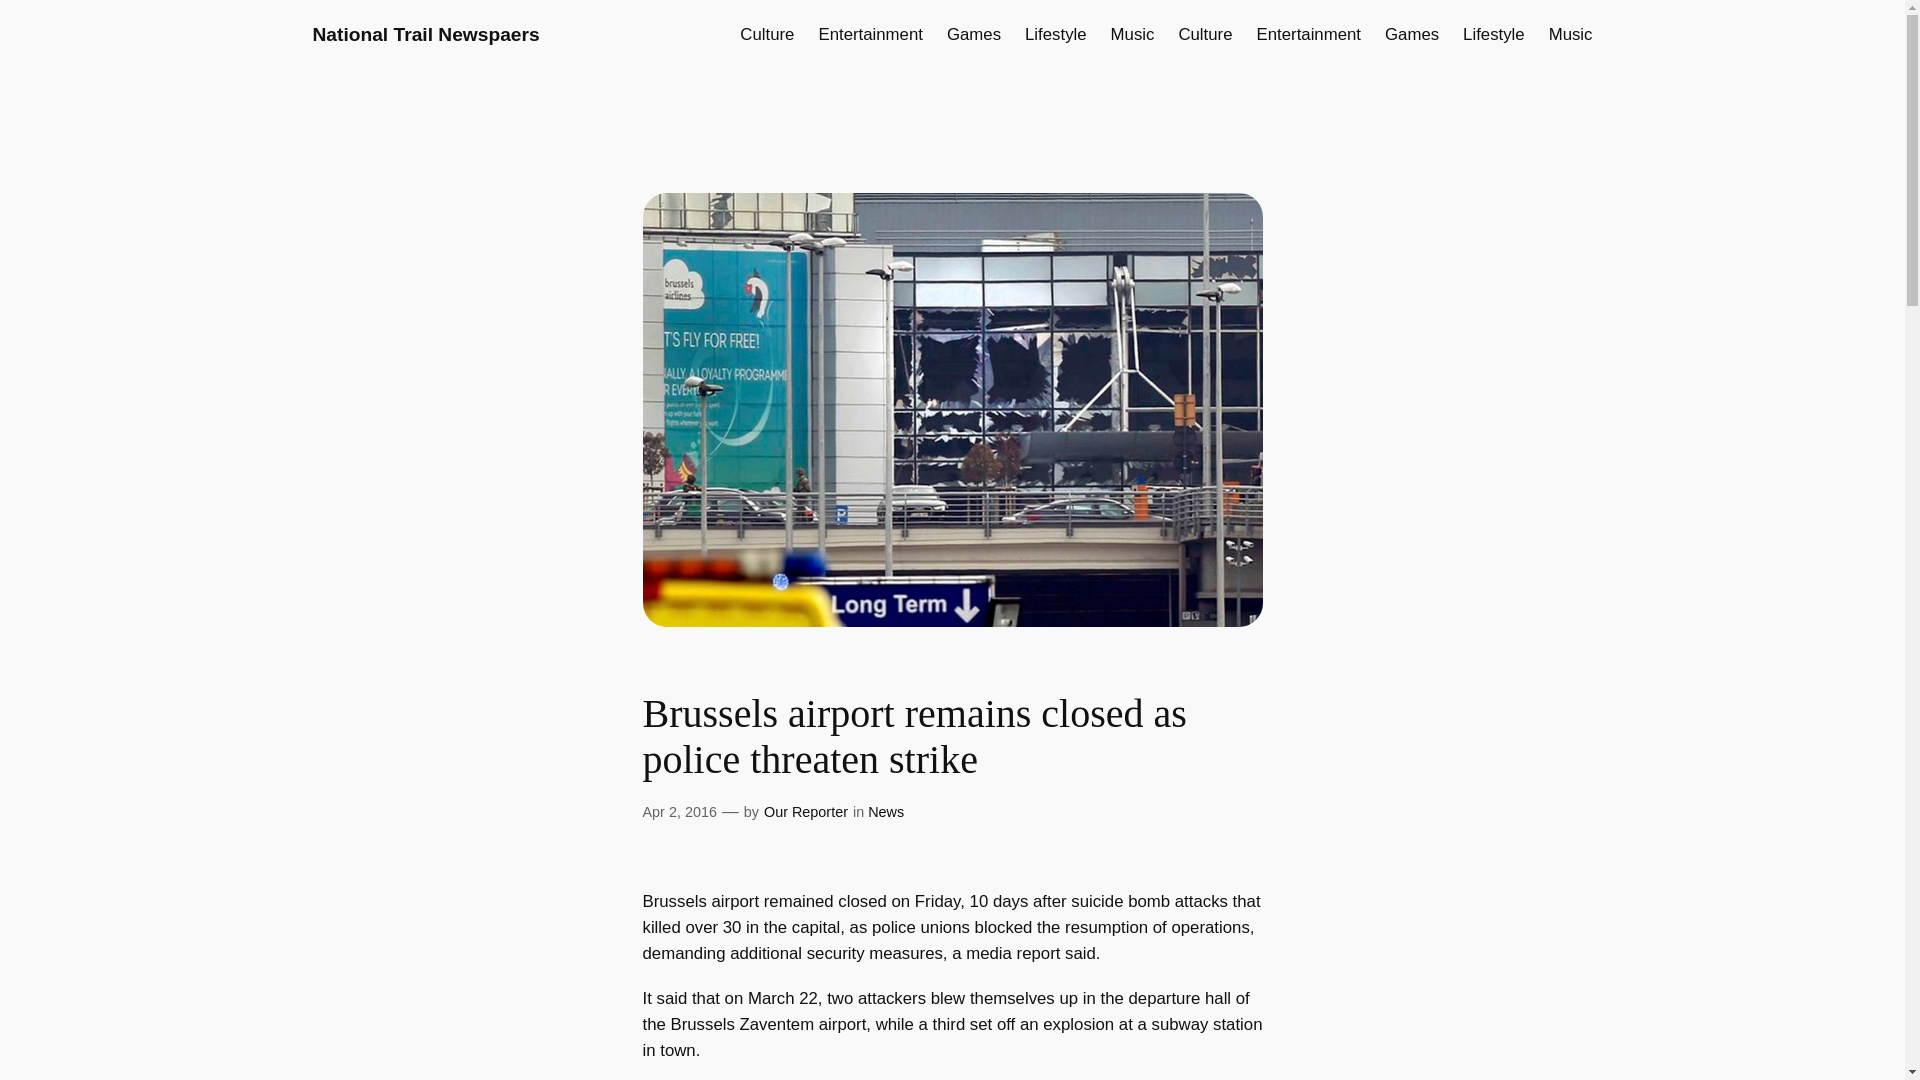 The height and width of the screenshot is (1080, 1920). What do you see at coordinates (766, 34) in the screenshot?
I see `Culture` at bounding box center [766, 34].